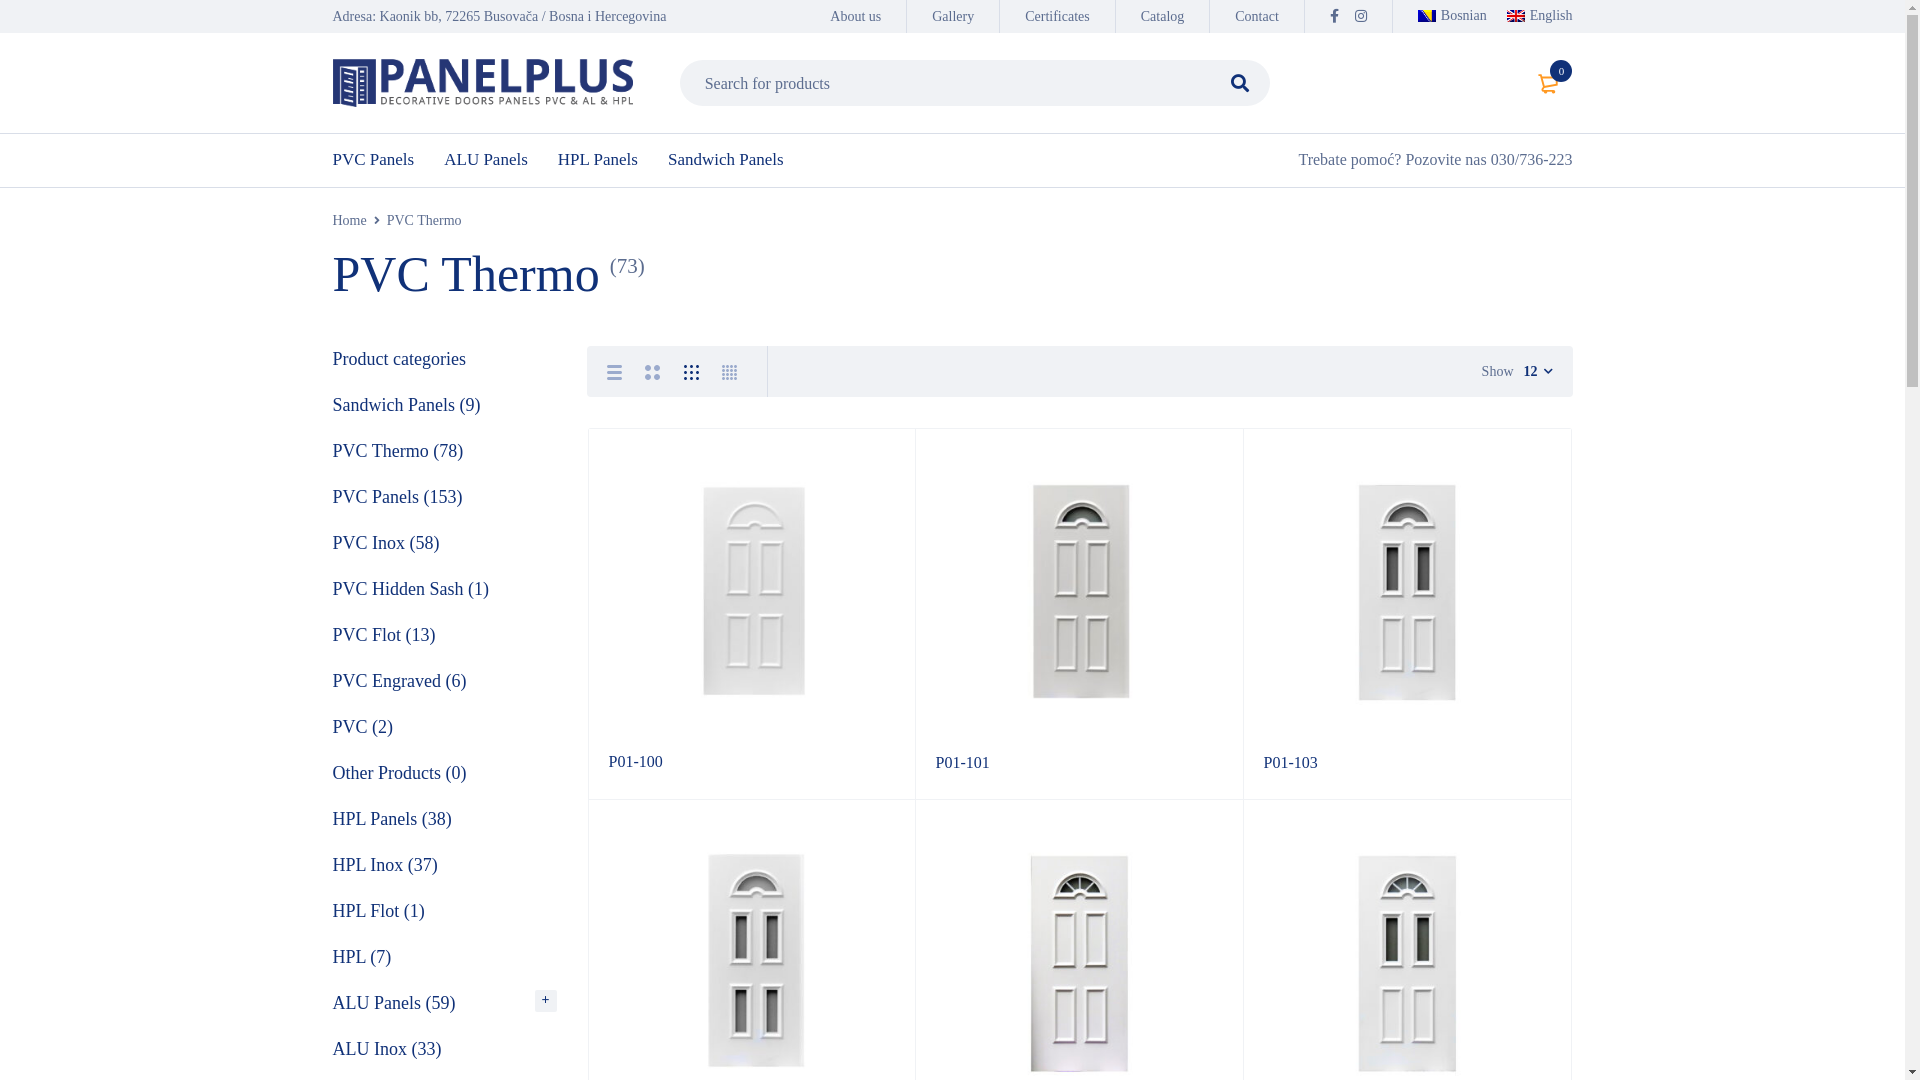 This screenshot has width=1920, height=1080. Describe the element at coordinates (1163, 16) in the screenshot. I see `Catalog` at that location.